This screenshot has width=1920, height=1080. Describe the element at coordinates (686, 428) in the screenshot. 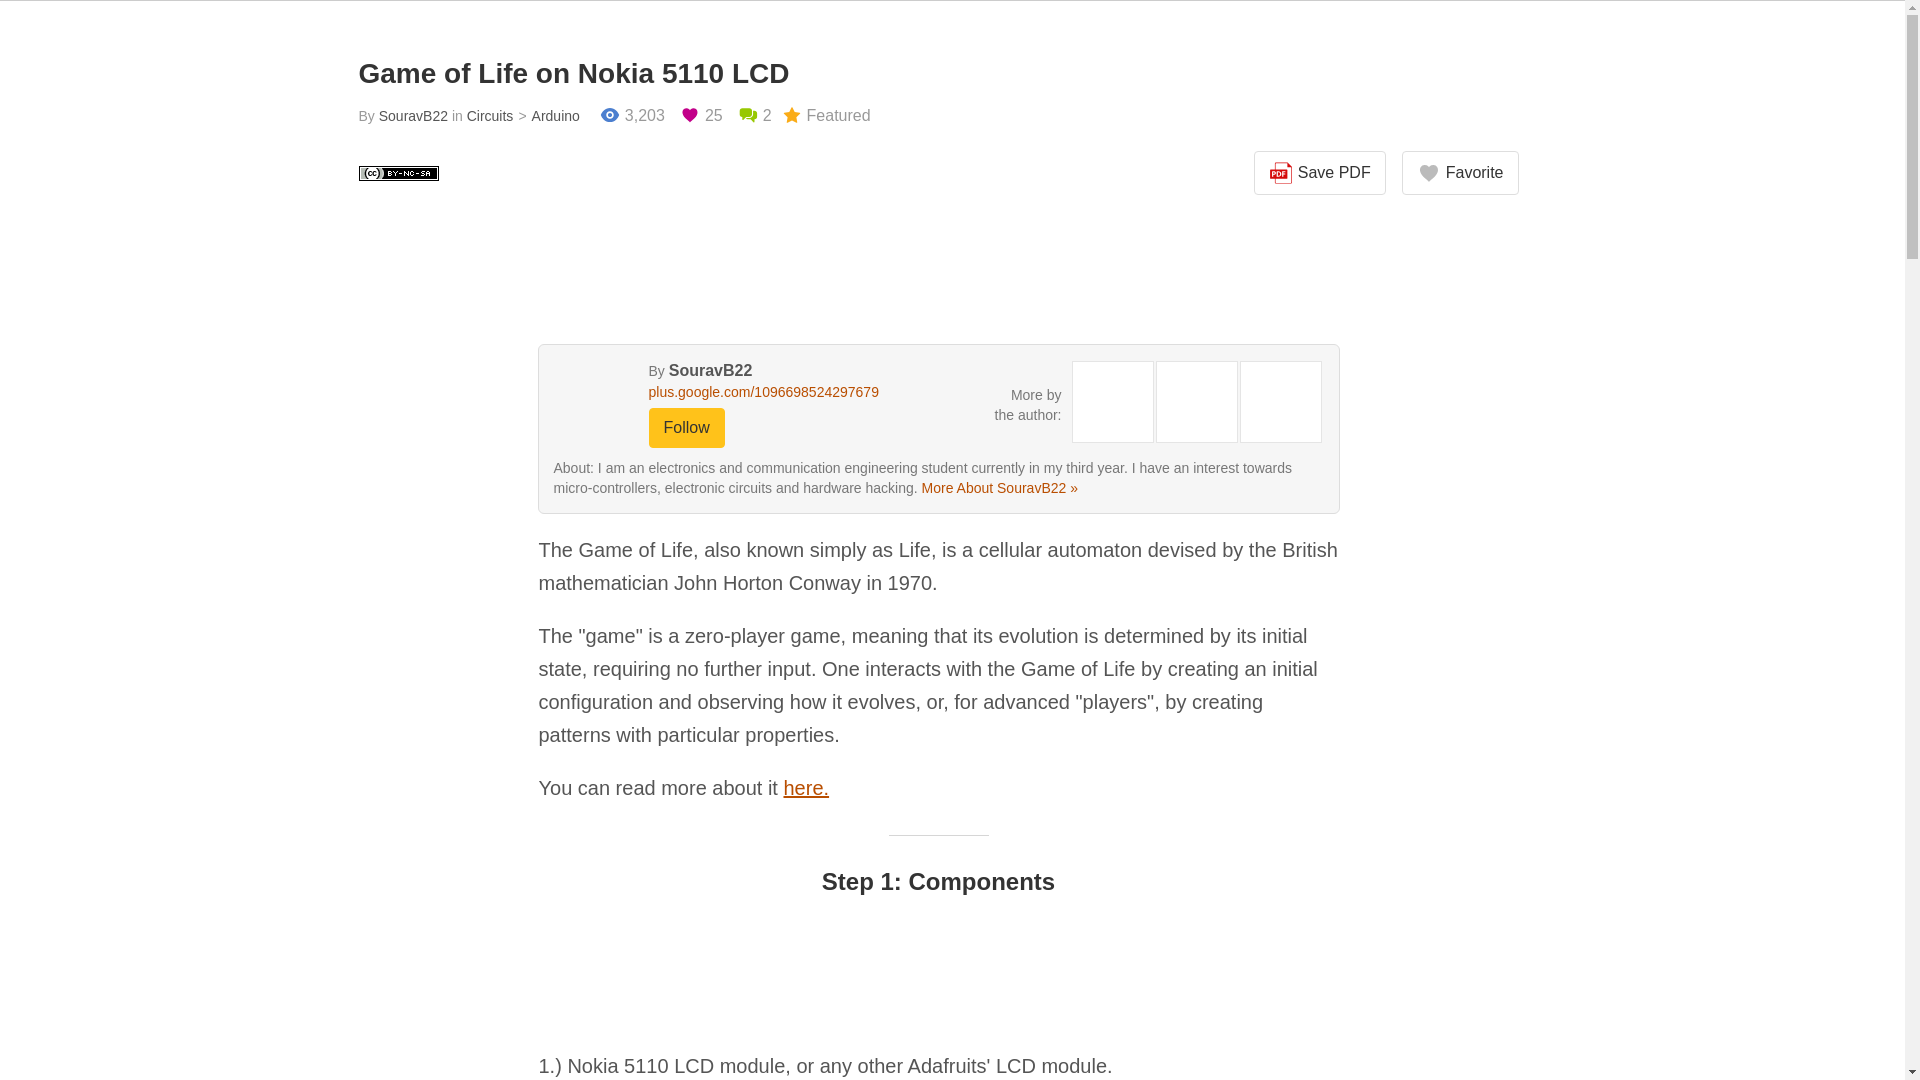

I see `Follow` at that location.